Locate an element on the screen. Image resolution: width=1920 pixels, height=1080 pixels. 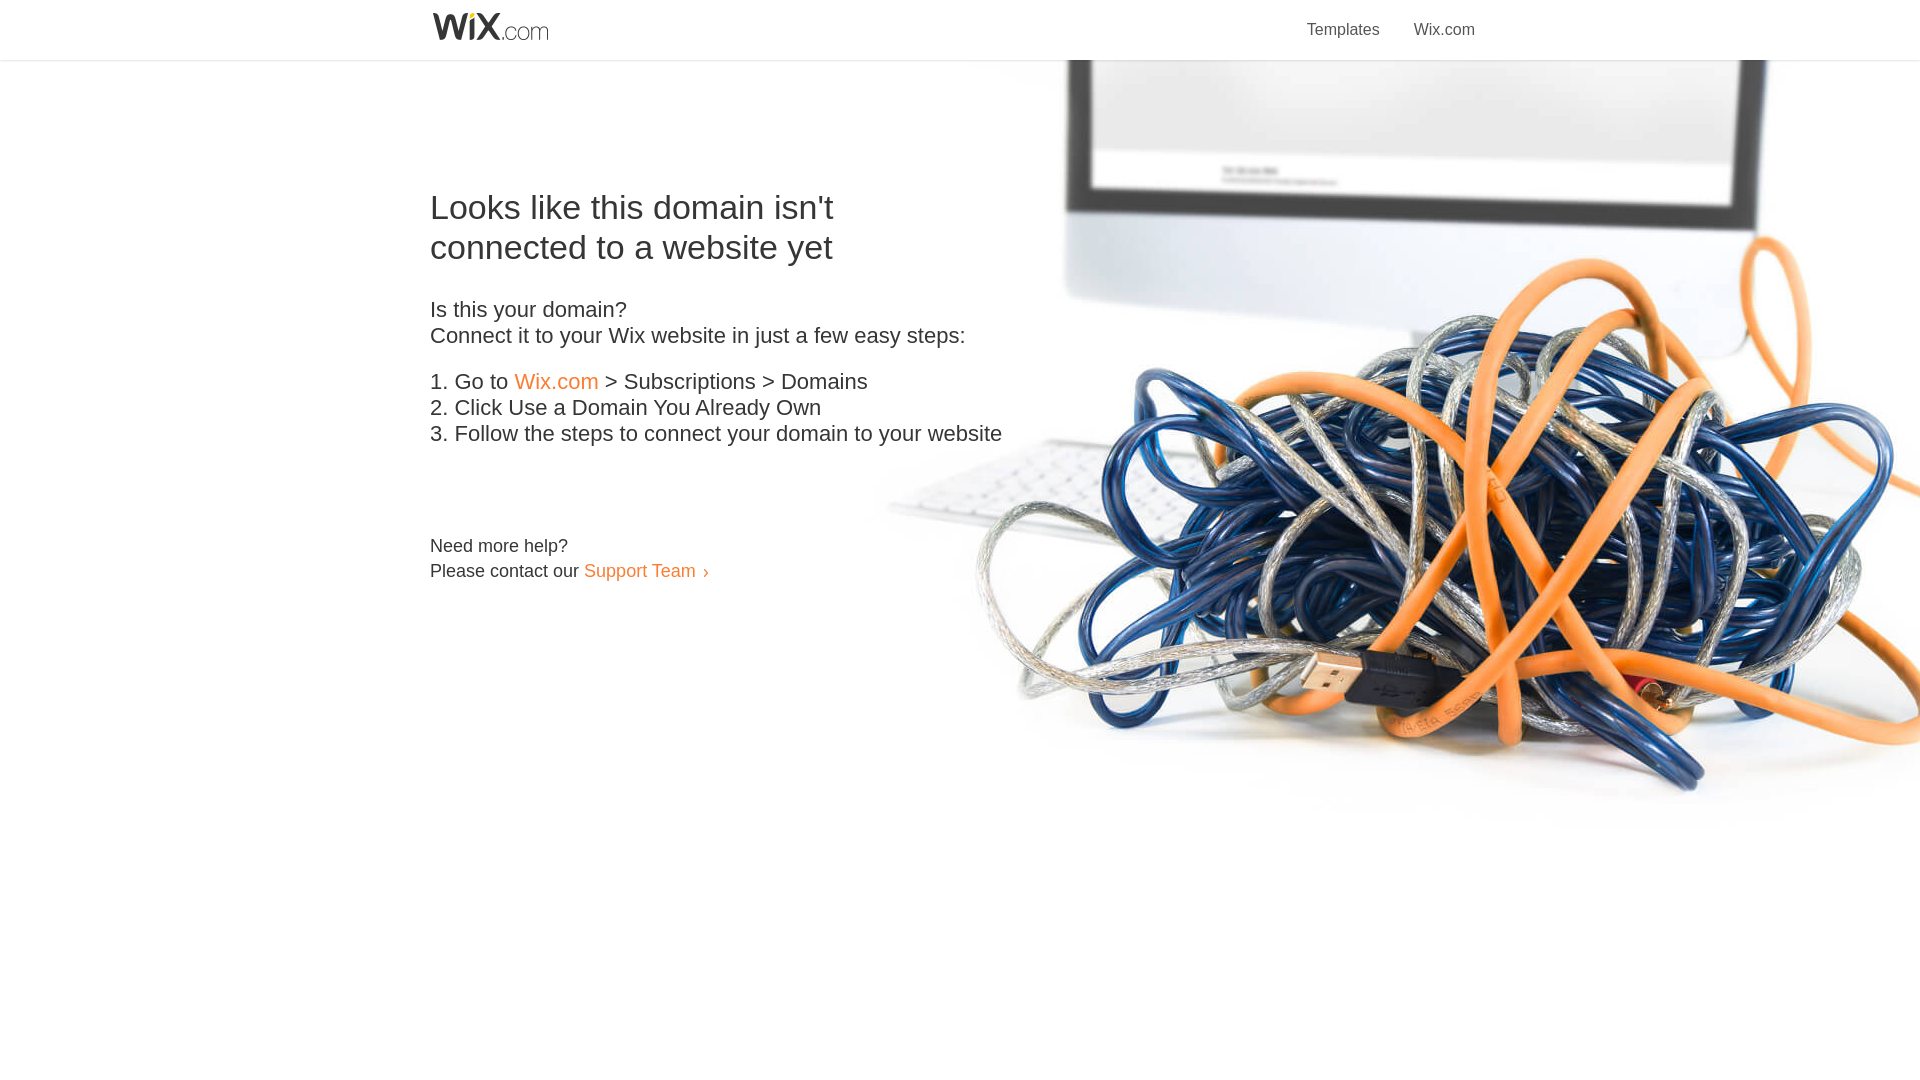
Wix.com is located at coordinates (556, 382).